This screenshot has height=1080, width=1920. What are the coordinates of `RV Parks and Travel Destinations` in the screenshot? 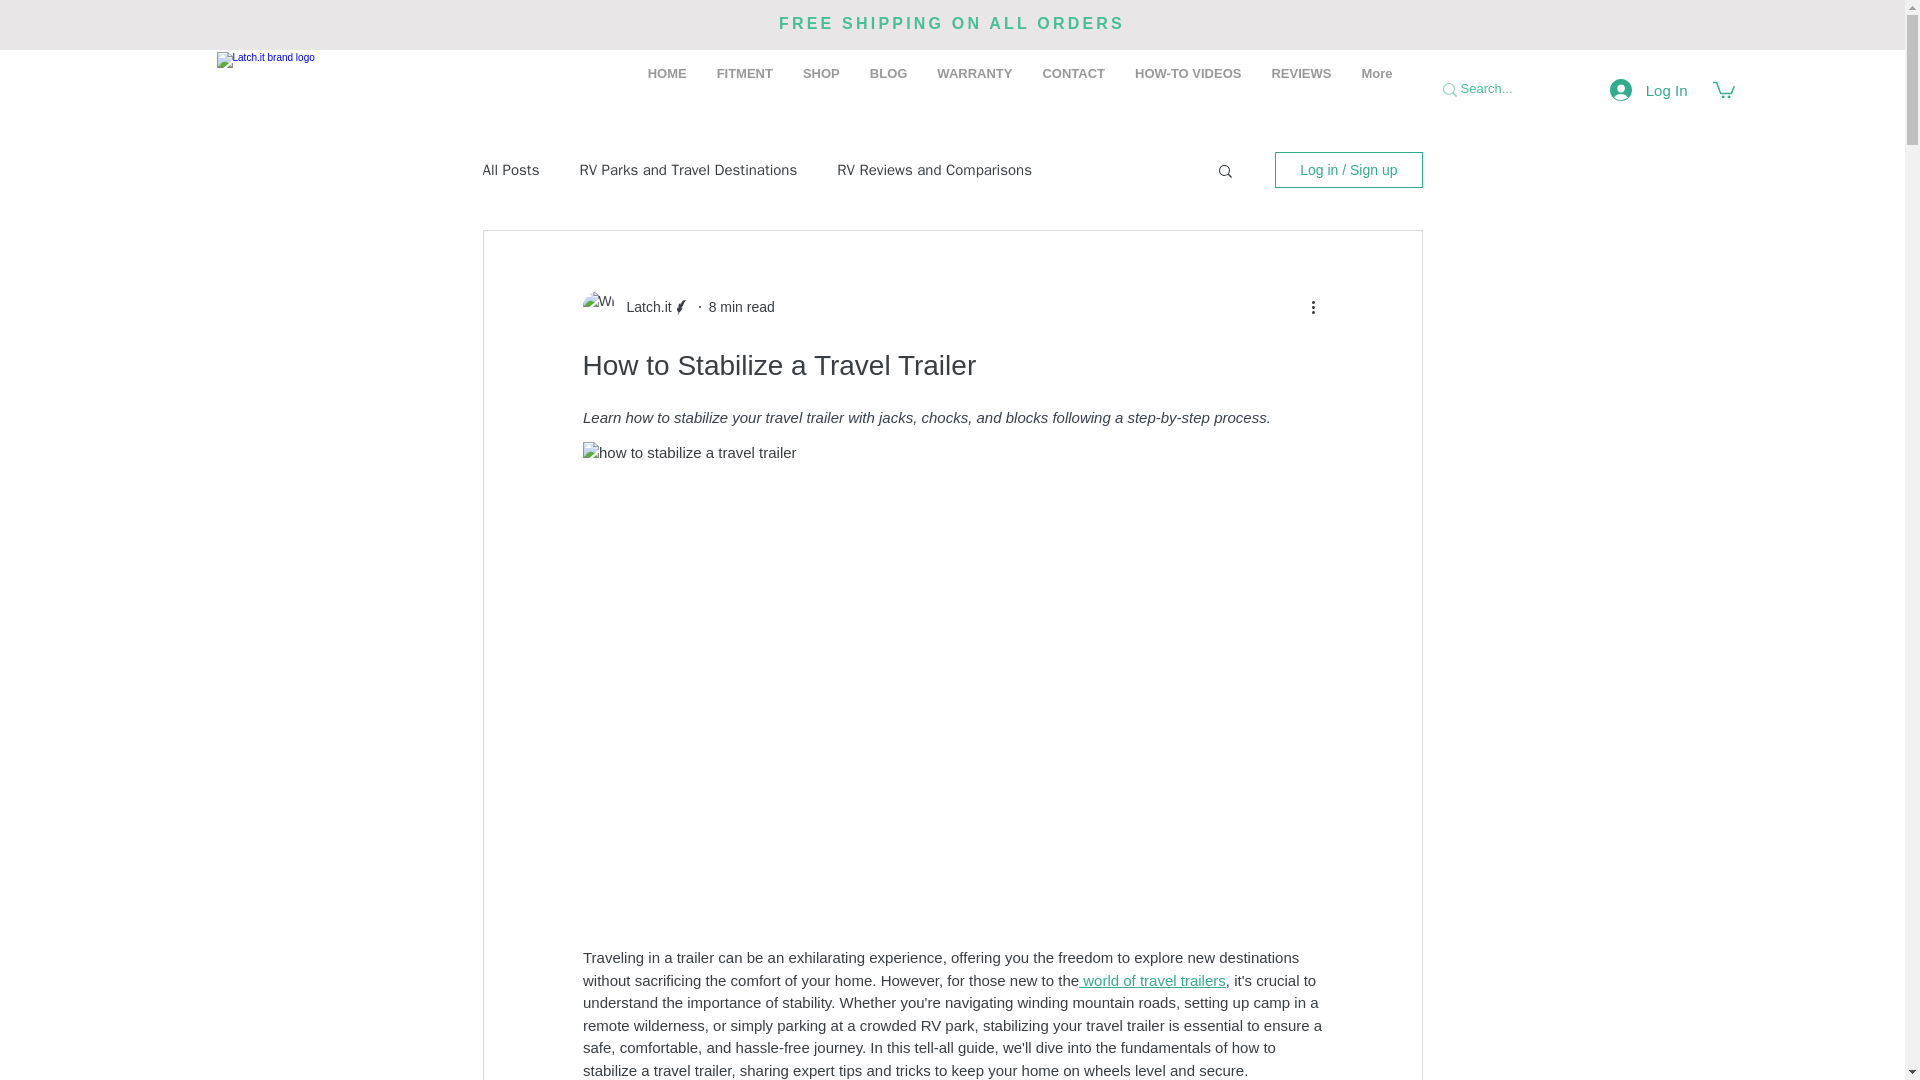 It's located at (688, 170).